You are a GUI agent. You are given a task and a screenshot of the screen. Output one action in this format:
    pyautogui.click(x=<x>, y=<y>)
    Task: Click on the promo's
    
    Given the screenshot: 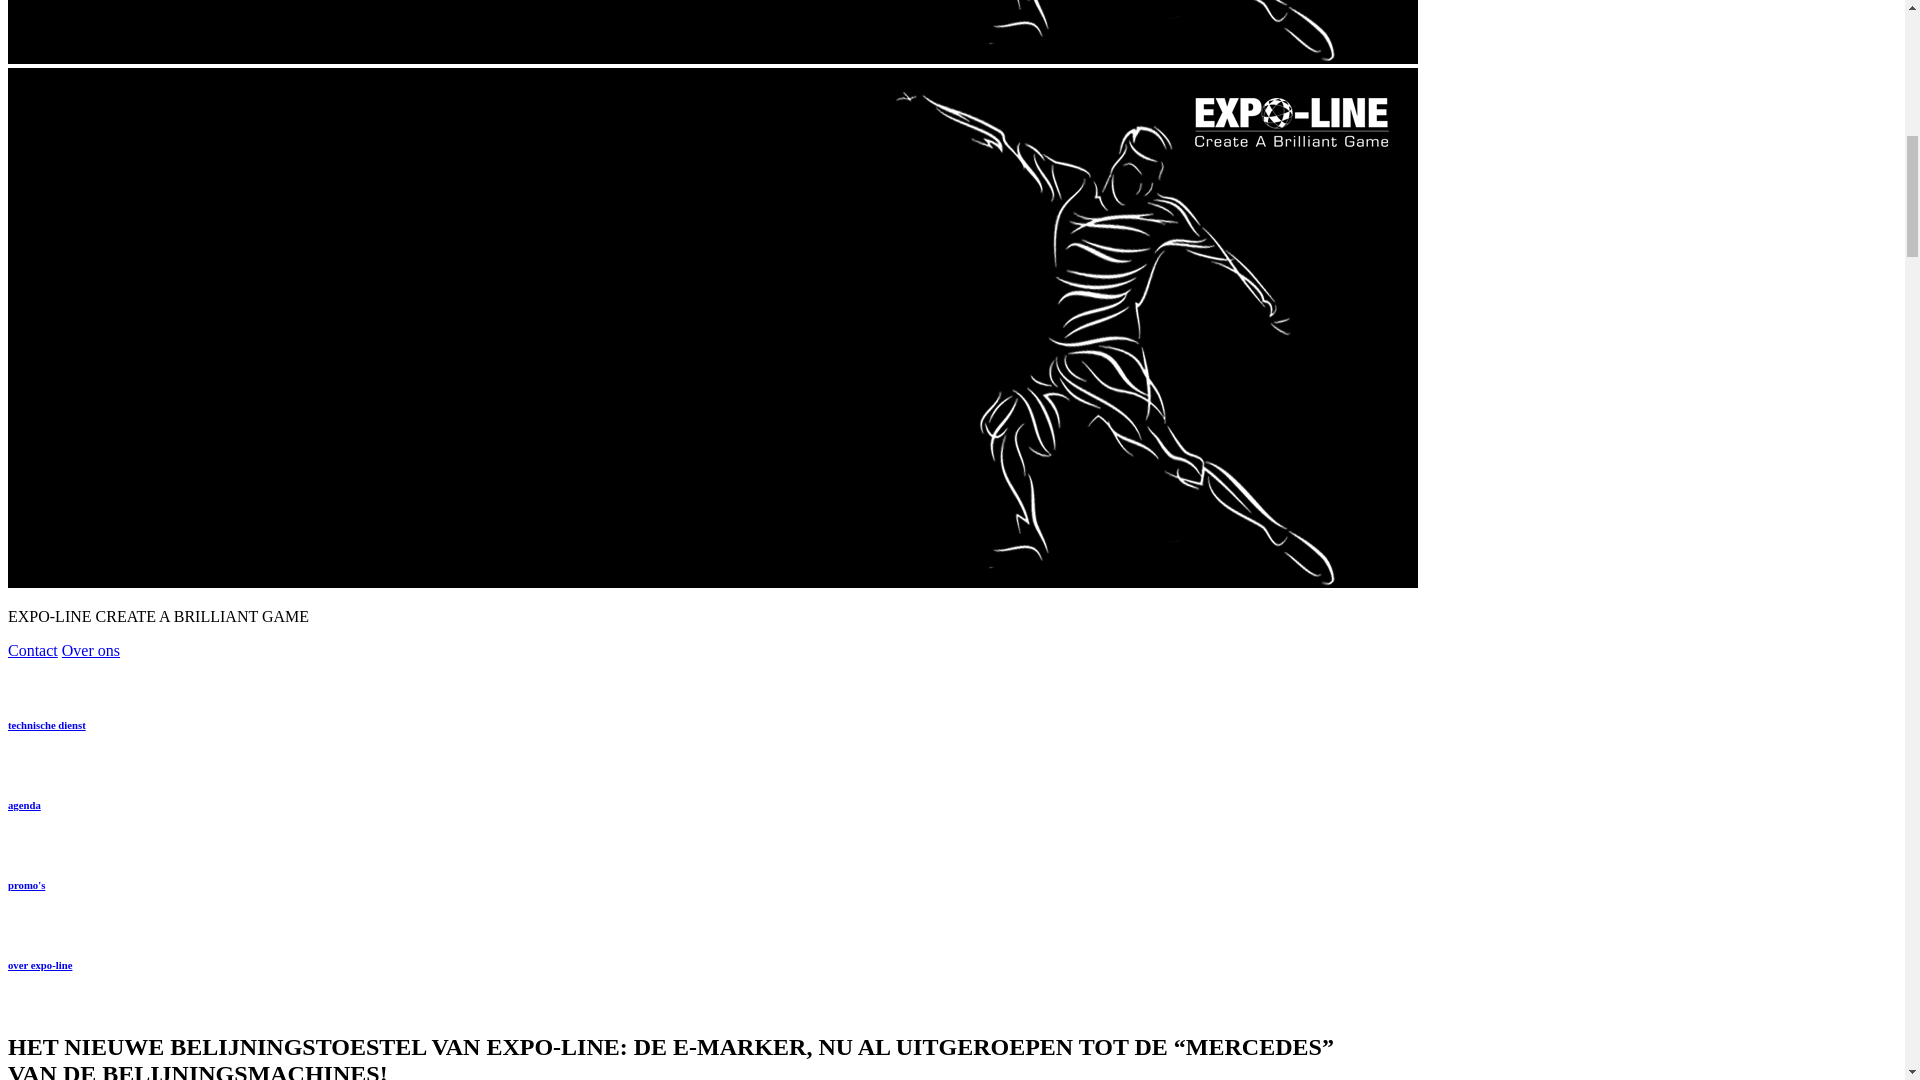 What is the action you would take?
    pyautogui.click(x=26, y=885)
    